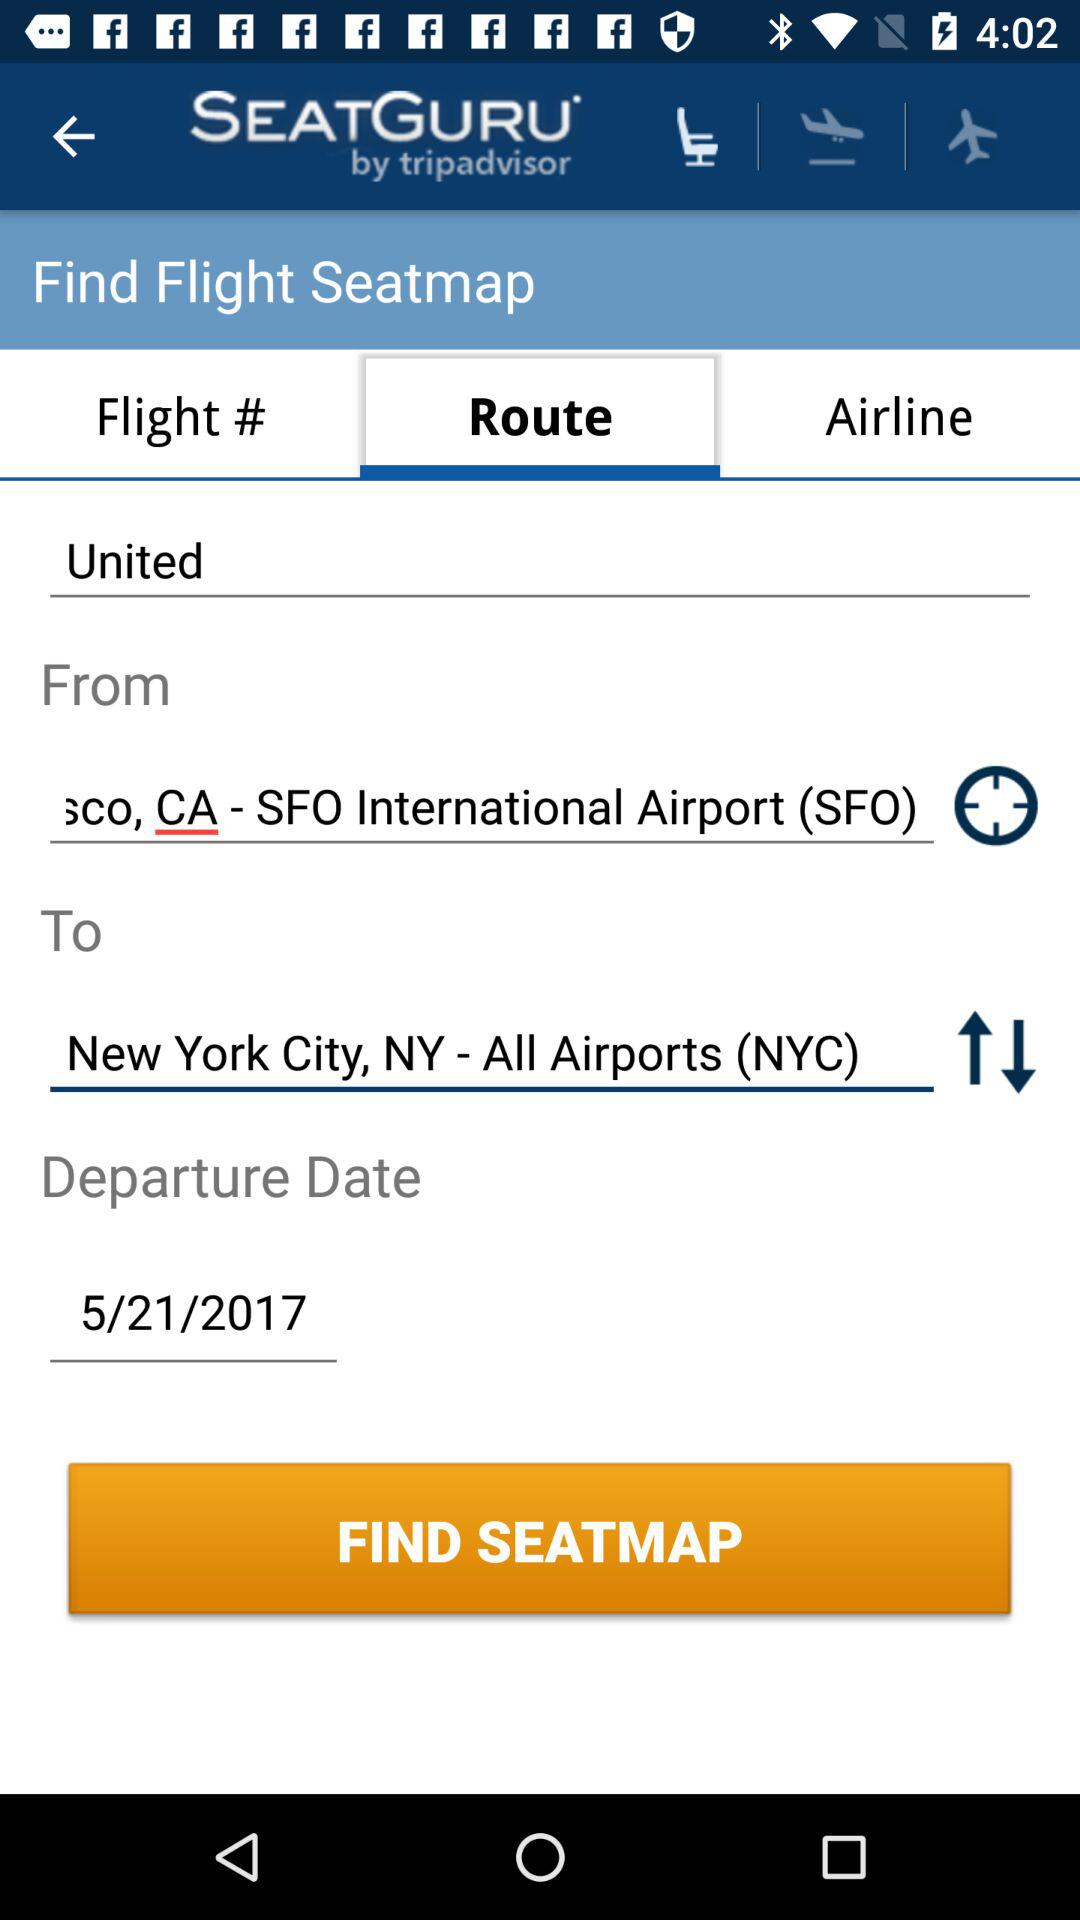 This screenshot has height=1920, width=1080. What do you see at coordinates (996, 1052) in the screenshot?
I see `change to from` at bounding box center [996, 1052].